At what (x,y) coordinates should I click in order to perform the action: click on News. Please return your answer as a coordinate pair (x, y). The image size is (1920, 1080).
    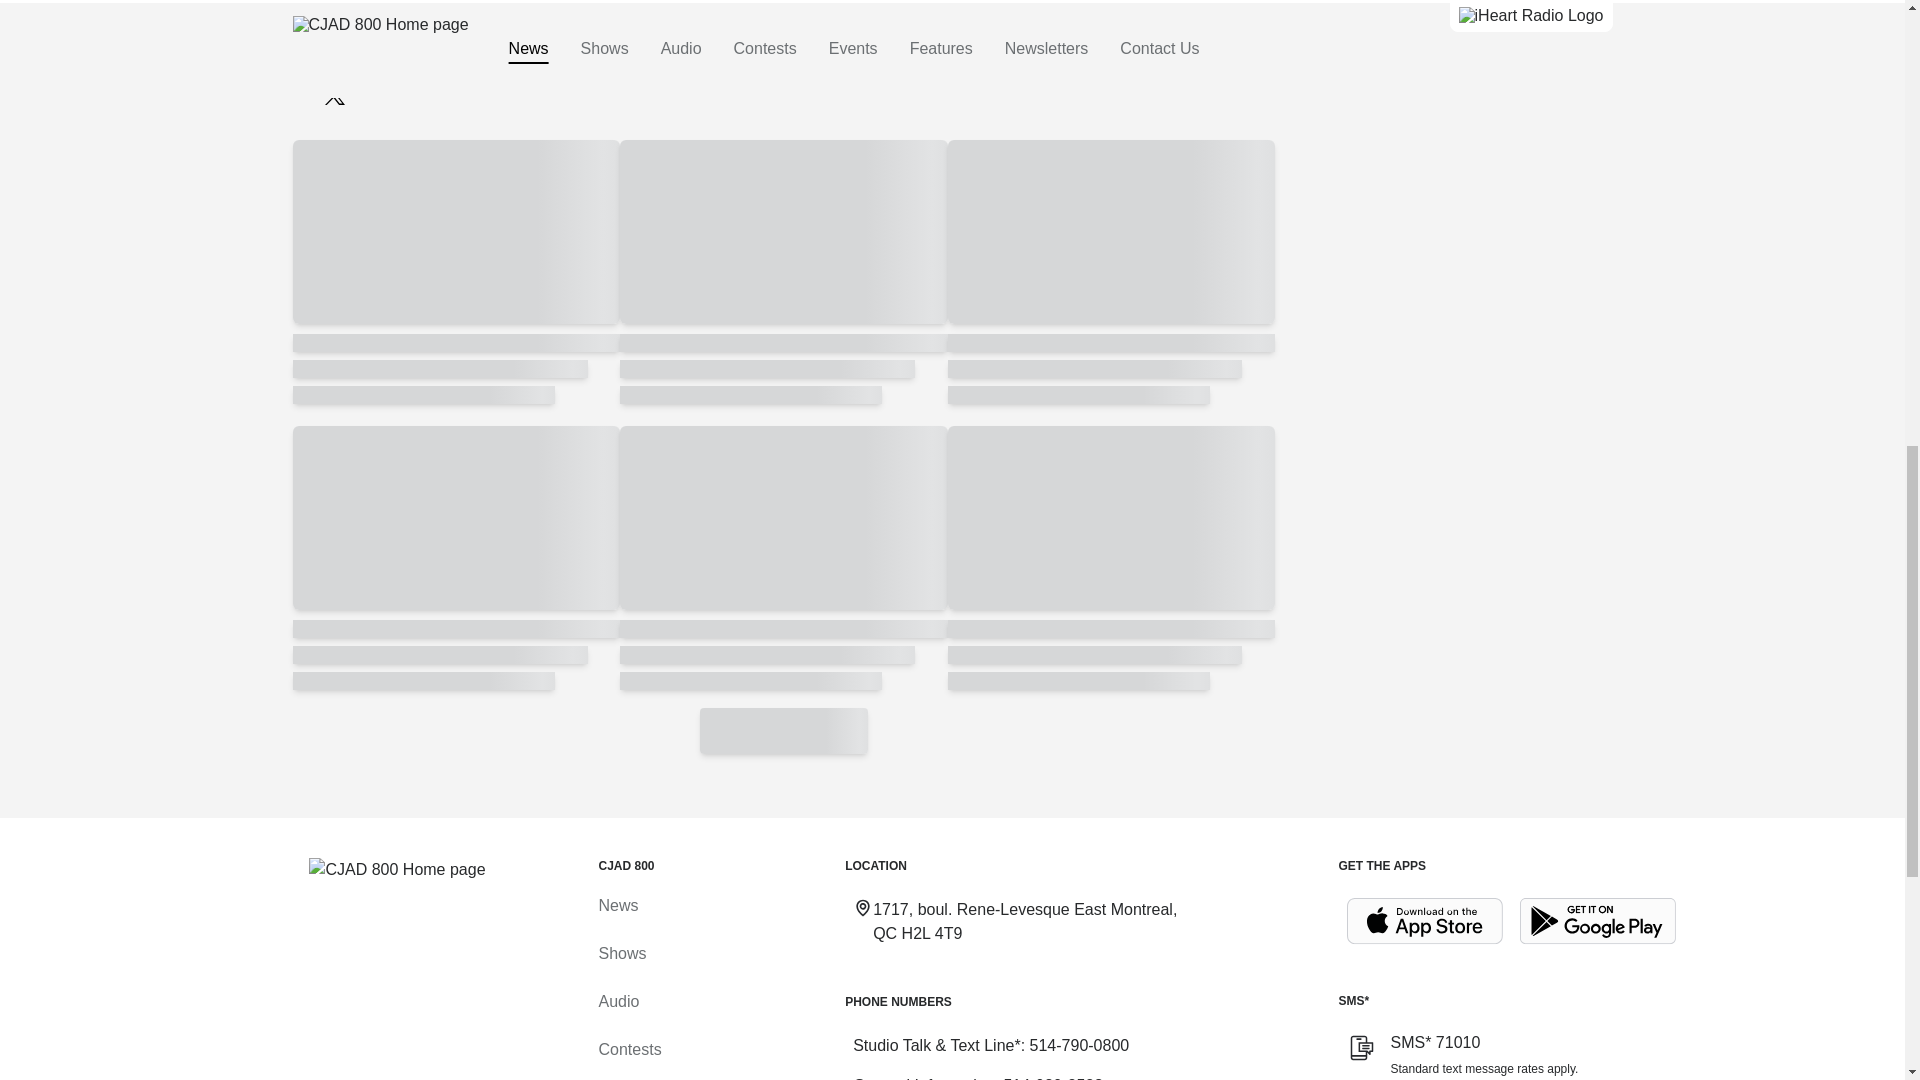
    Looking at the image, I should click on (617, 905).